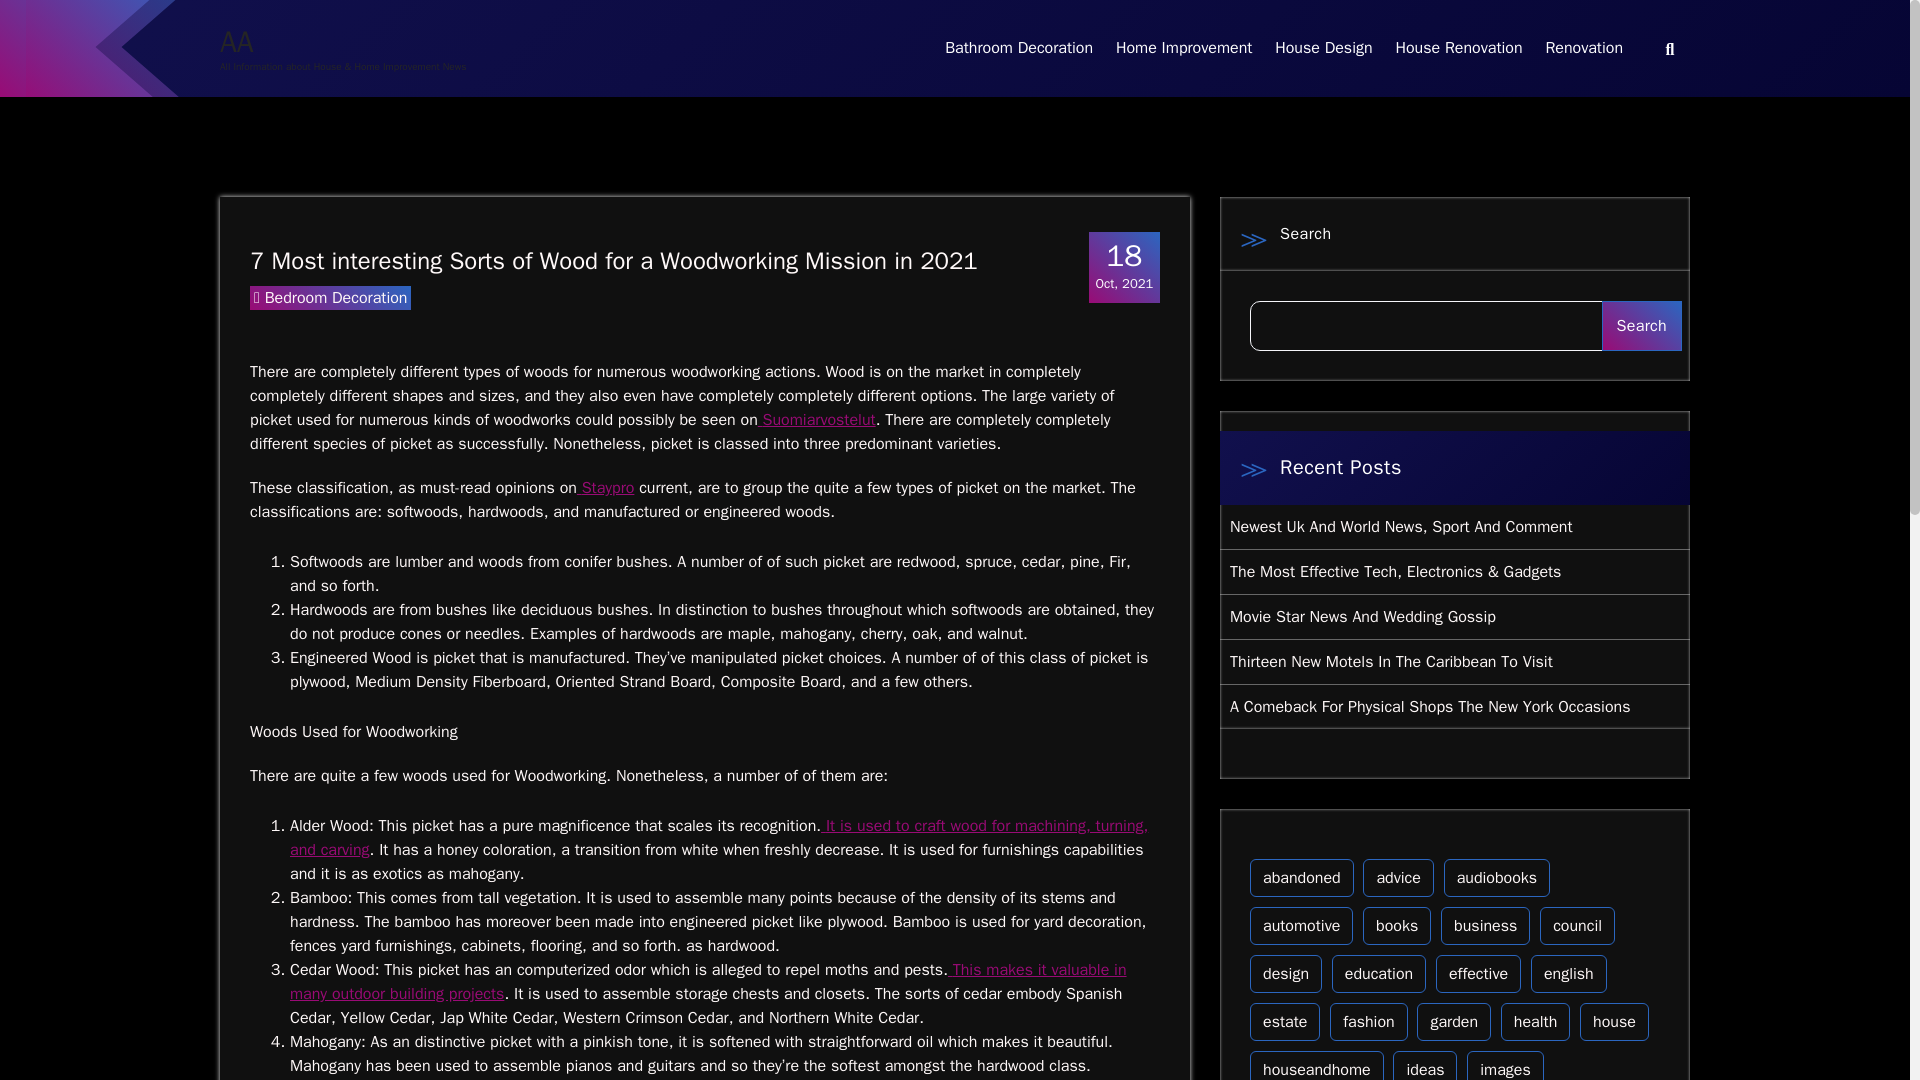  I want to click on Bedroom Decoration, so click(1324, 48).